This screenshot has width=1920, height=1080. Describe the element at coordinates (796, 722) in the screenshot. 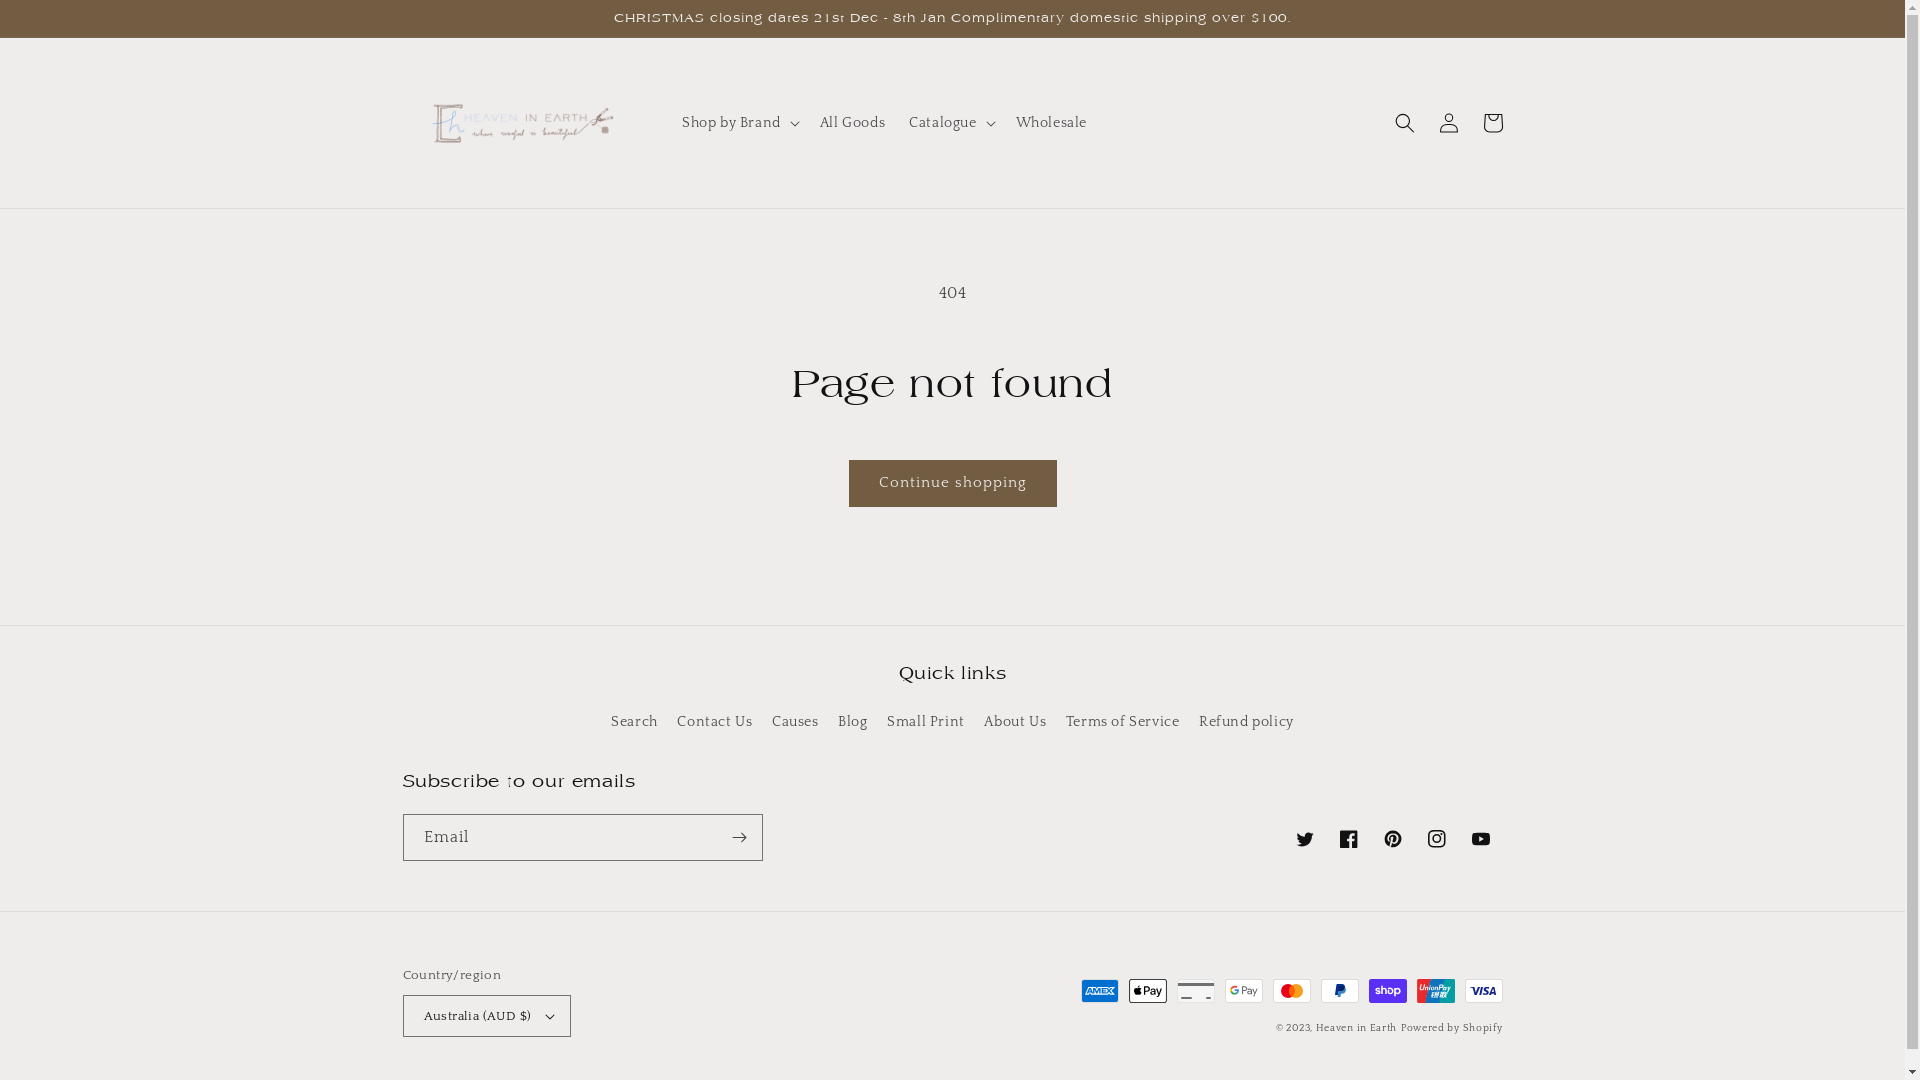

I see `Causes` at that location.